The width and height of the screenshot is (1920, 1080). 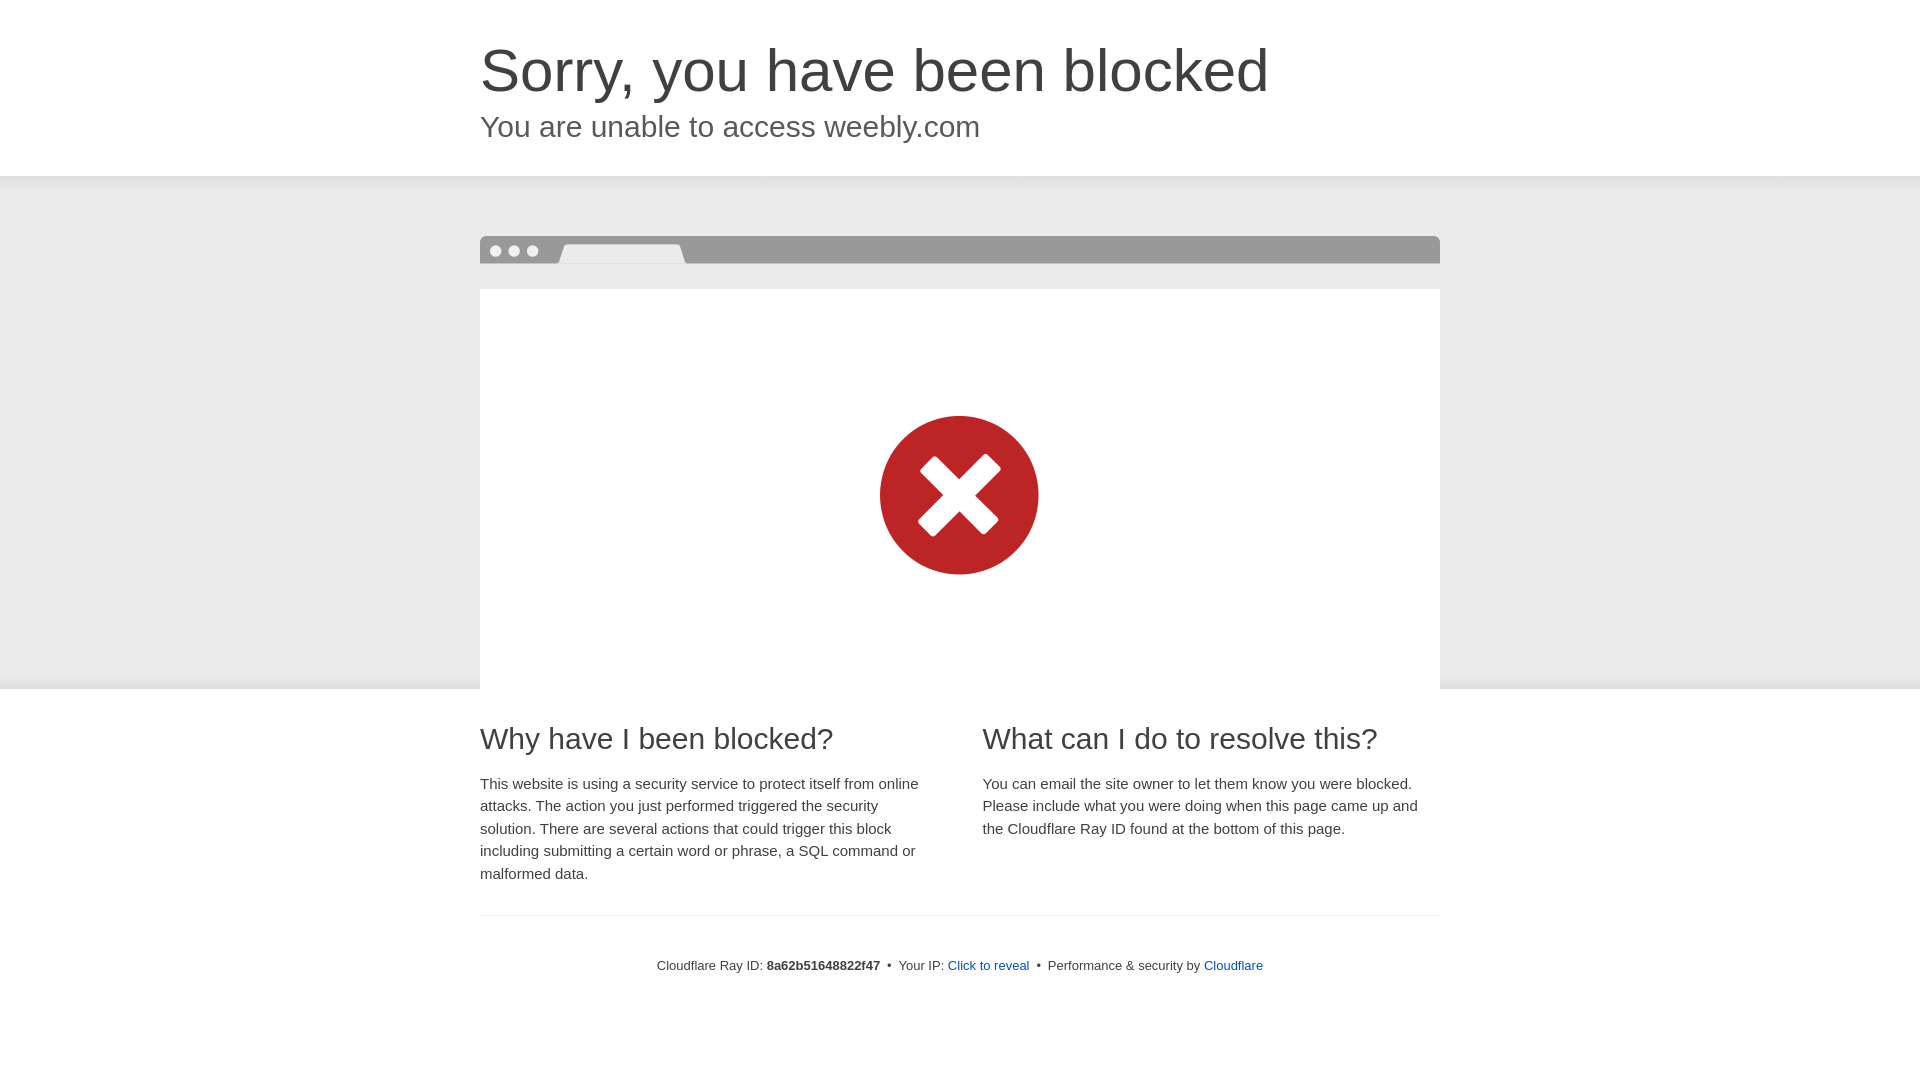 I want to click on Cloudflare, so click(x=1233, y=965).